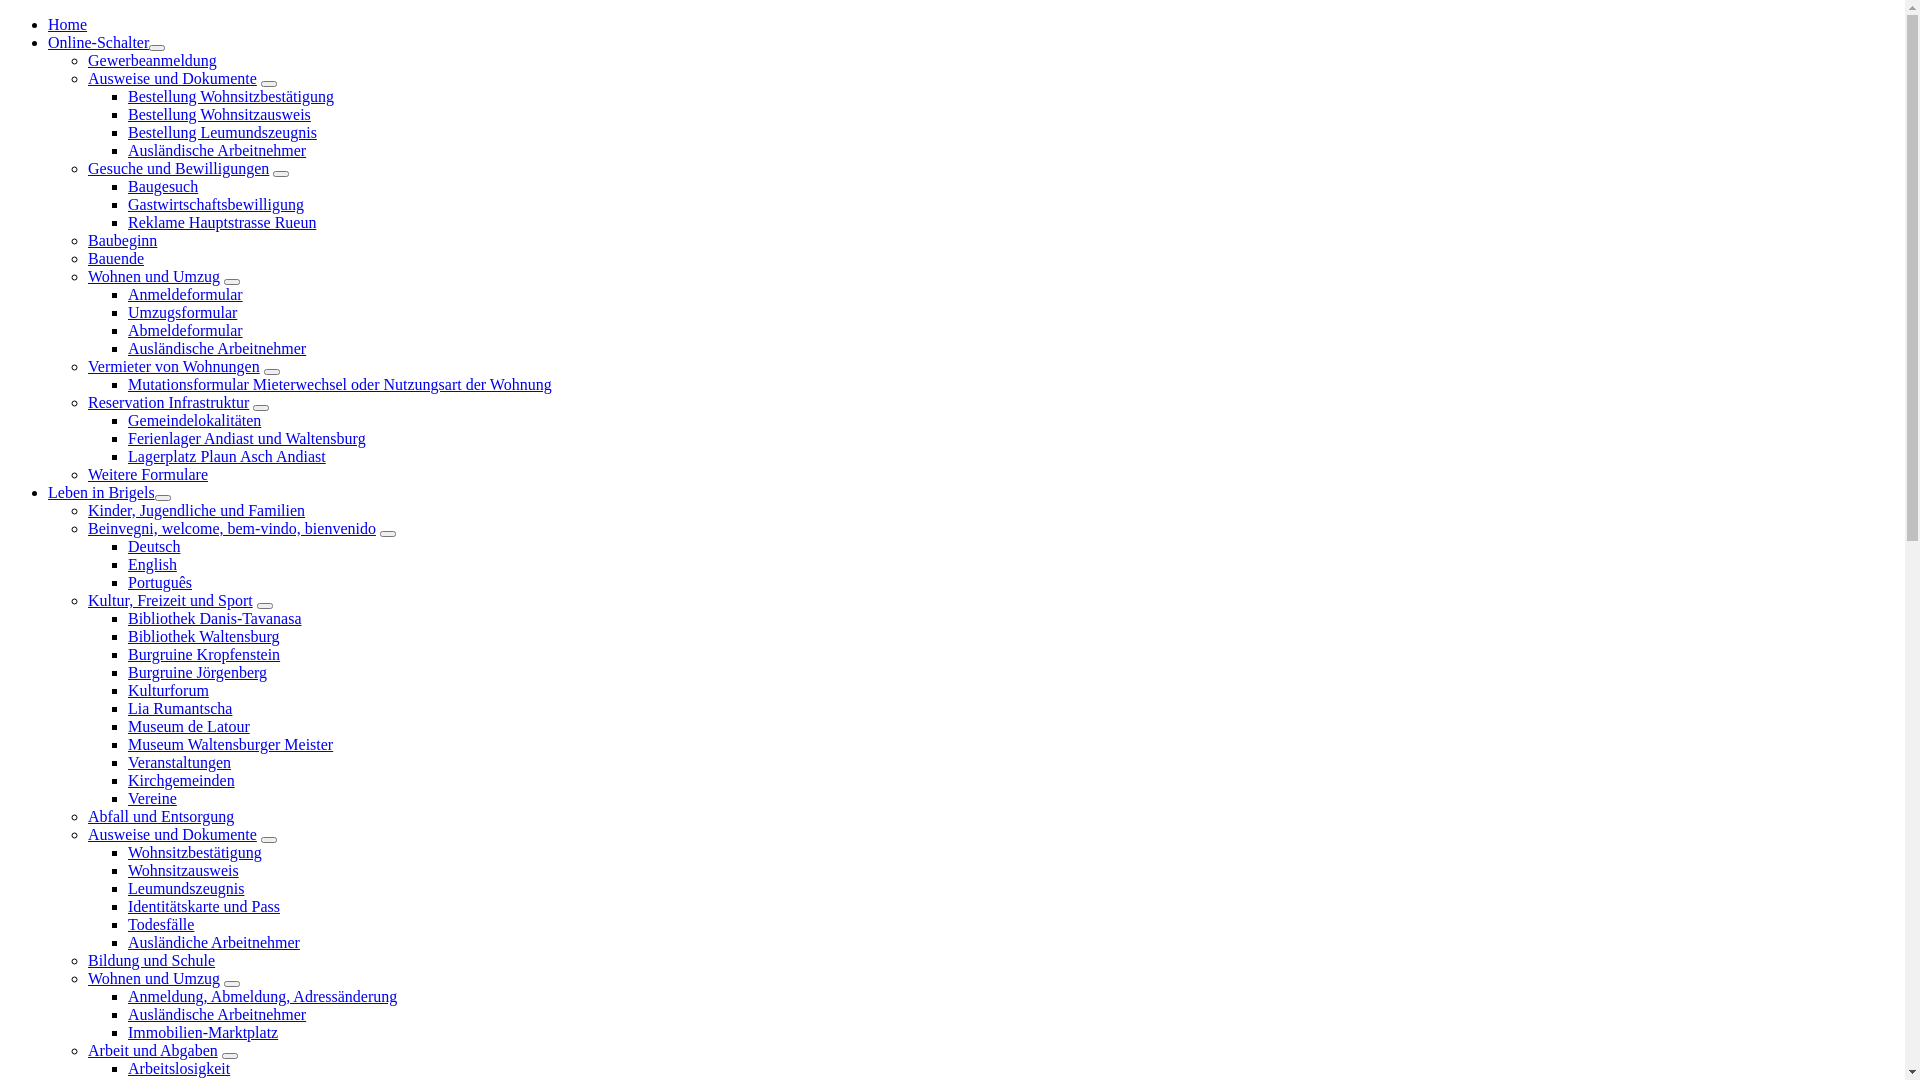 The width and height of the screenshot is (1920, 1080). What do you see at coordinates (172, 78) in the screenshot?
I see `Ausweise und Dokumente` at bounding box center [172, 78].